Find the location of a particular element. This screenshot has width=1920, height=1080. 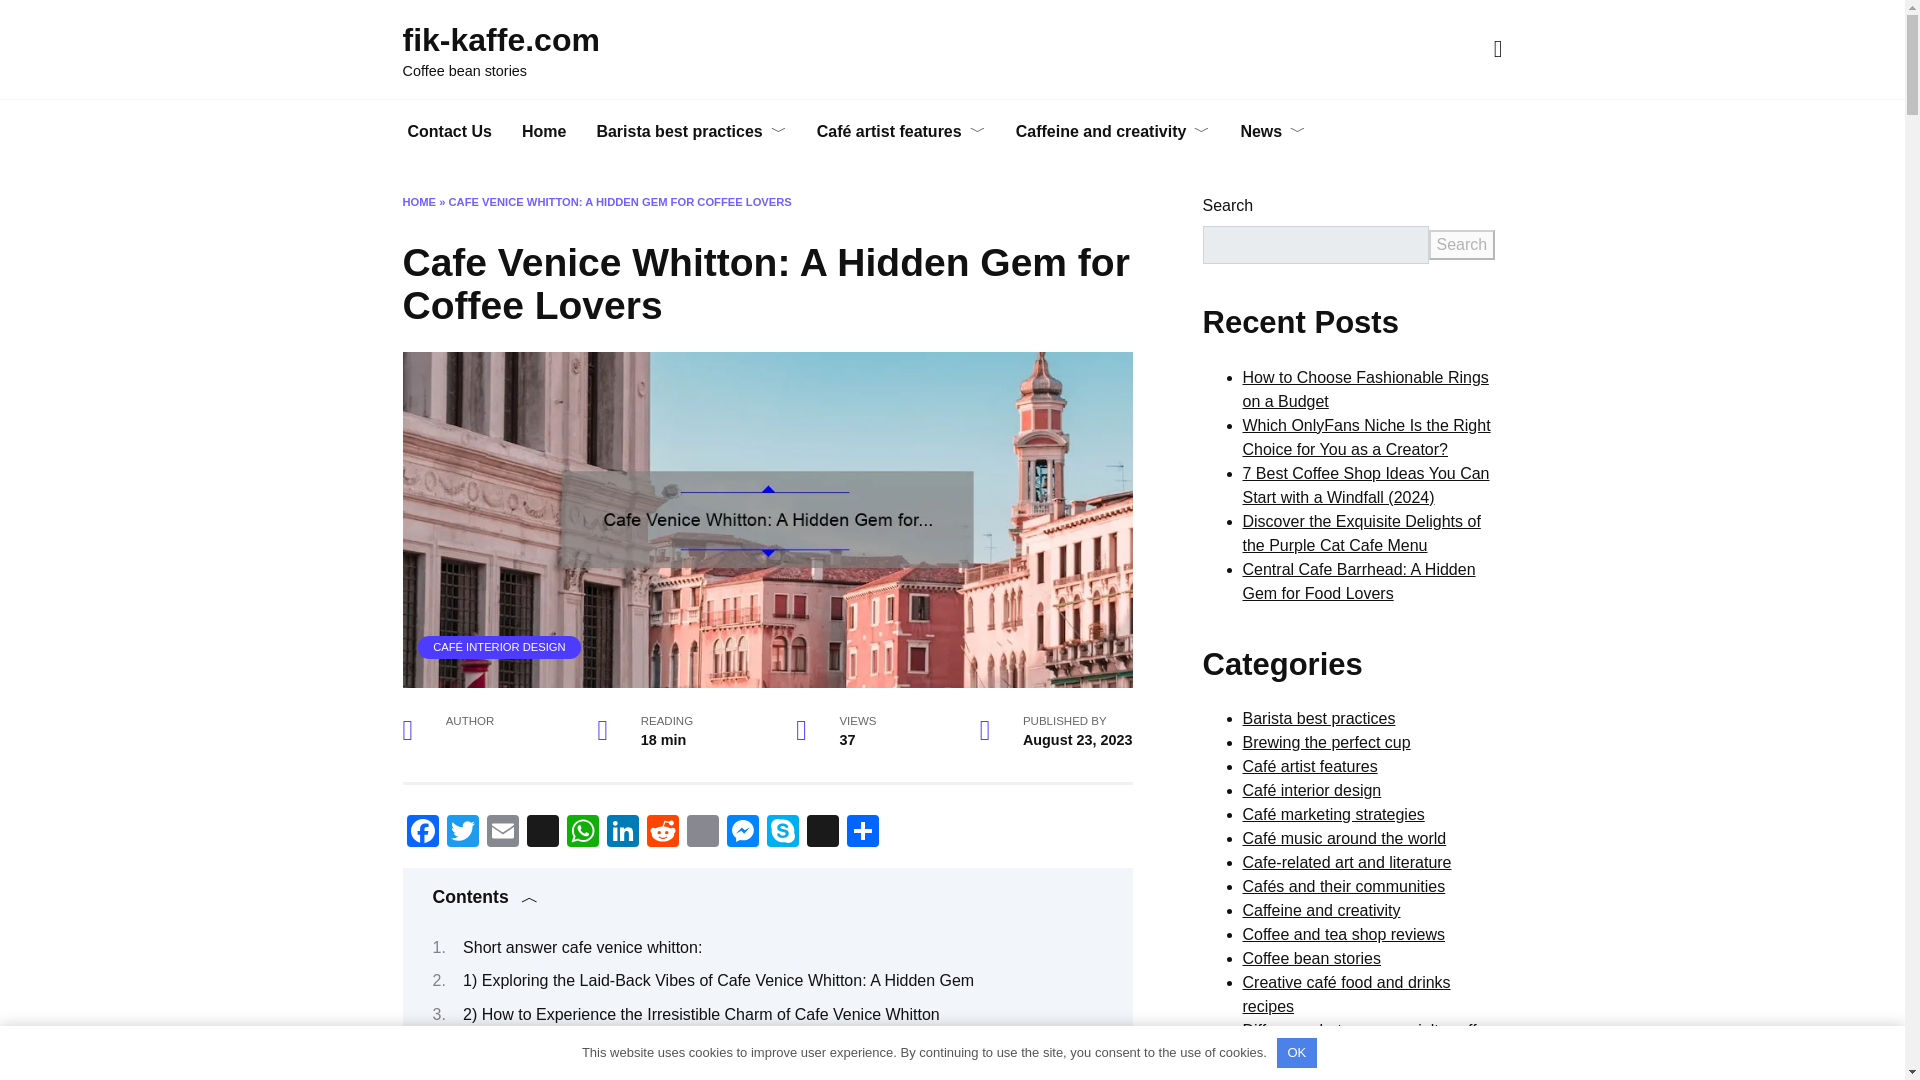

Barista best practices is located at coordinates (690, 132).